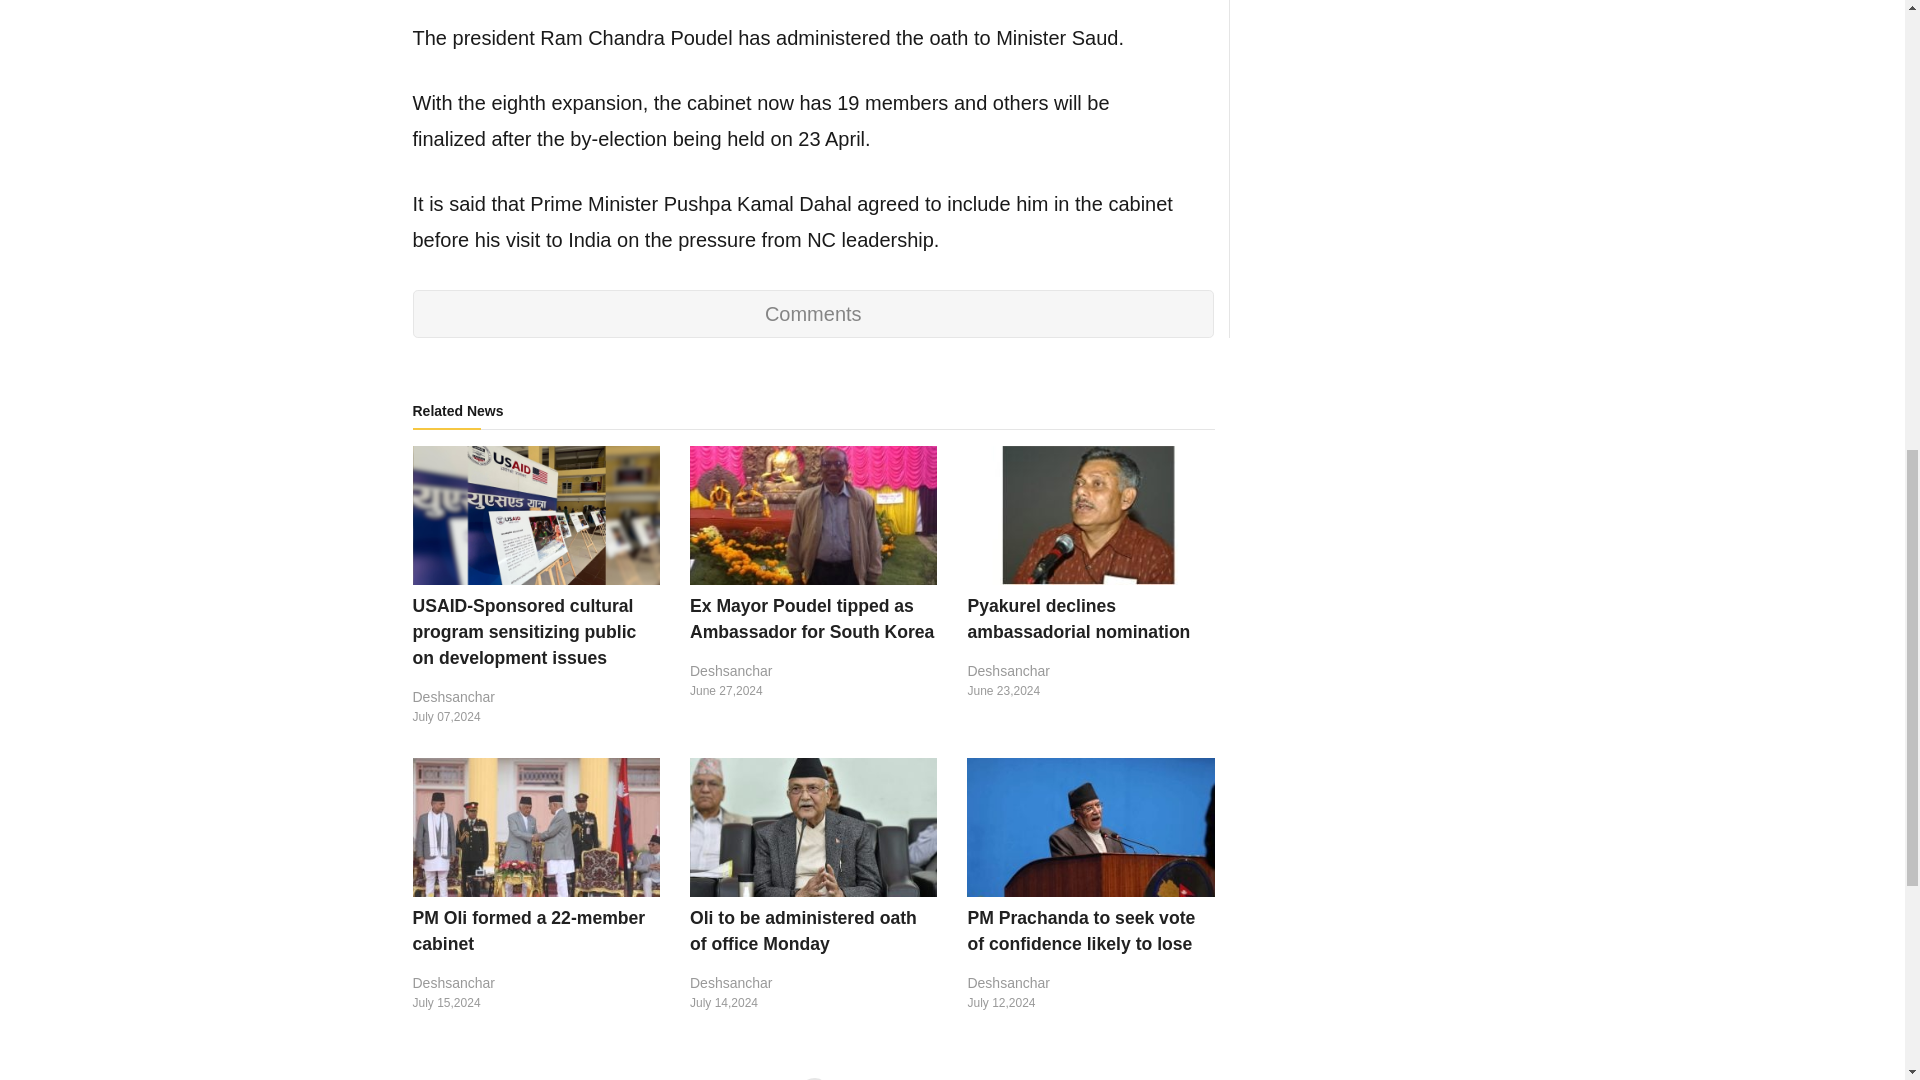 The height and width of the screenshot is (1080, 1920). I want to click on Pyakurel declines ambassadorial nomination, so click(1078, 618).